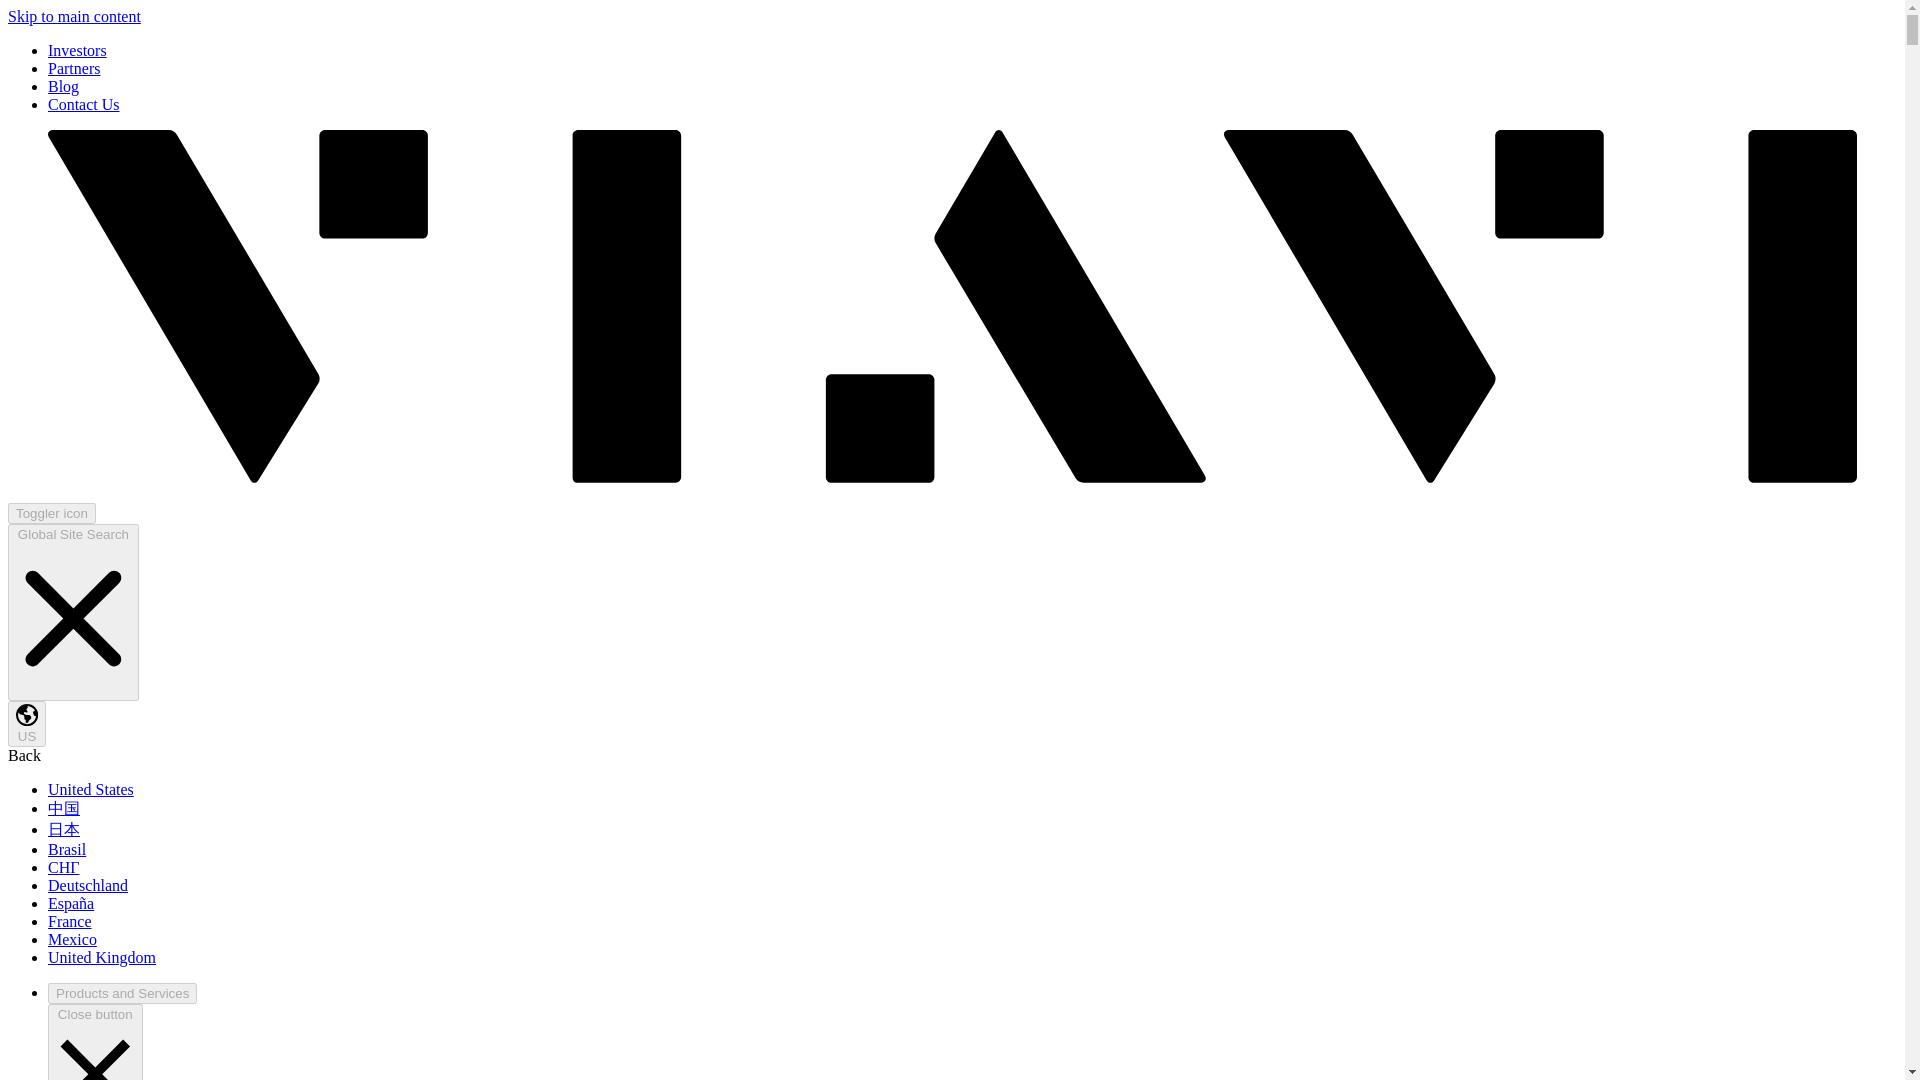 The image size is (1920, 1080). I want to click on Toggler icon, so click(52, 513).